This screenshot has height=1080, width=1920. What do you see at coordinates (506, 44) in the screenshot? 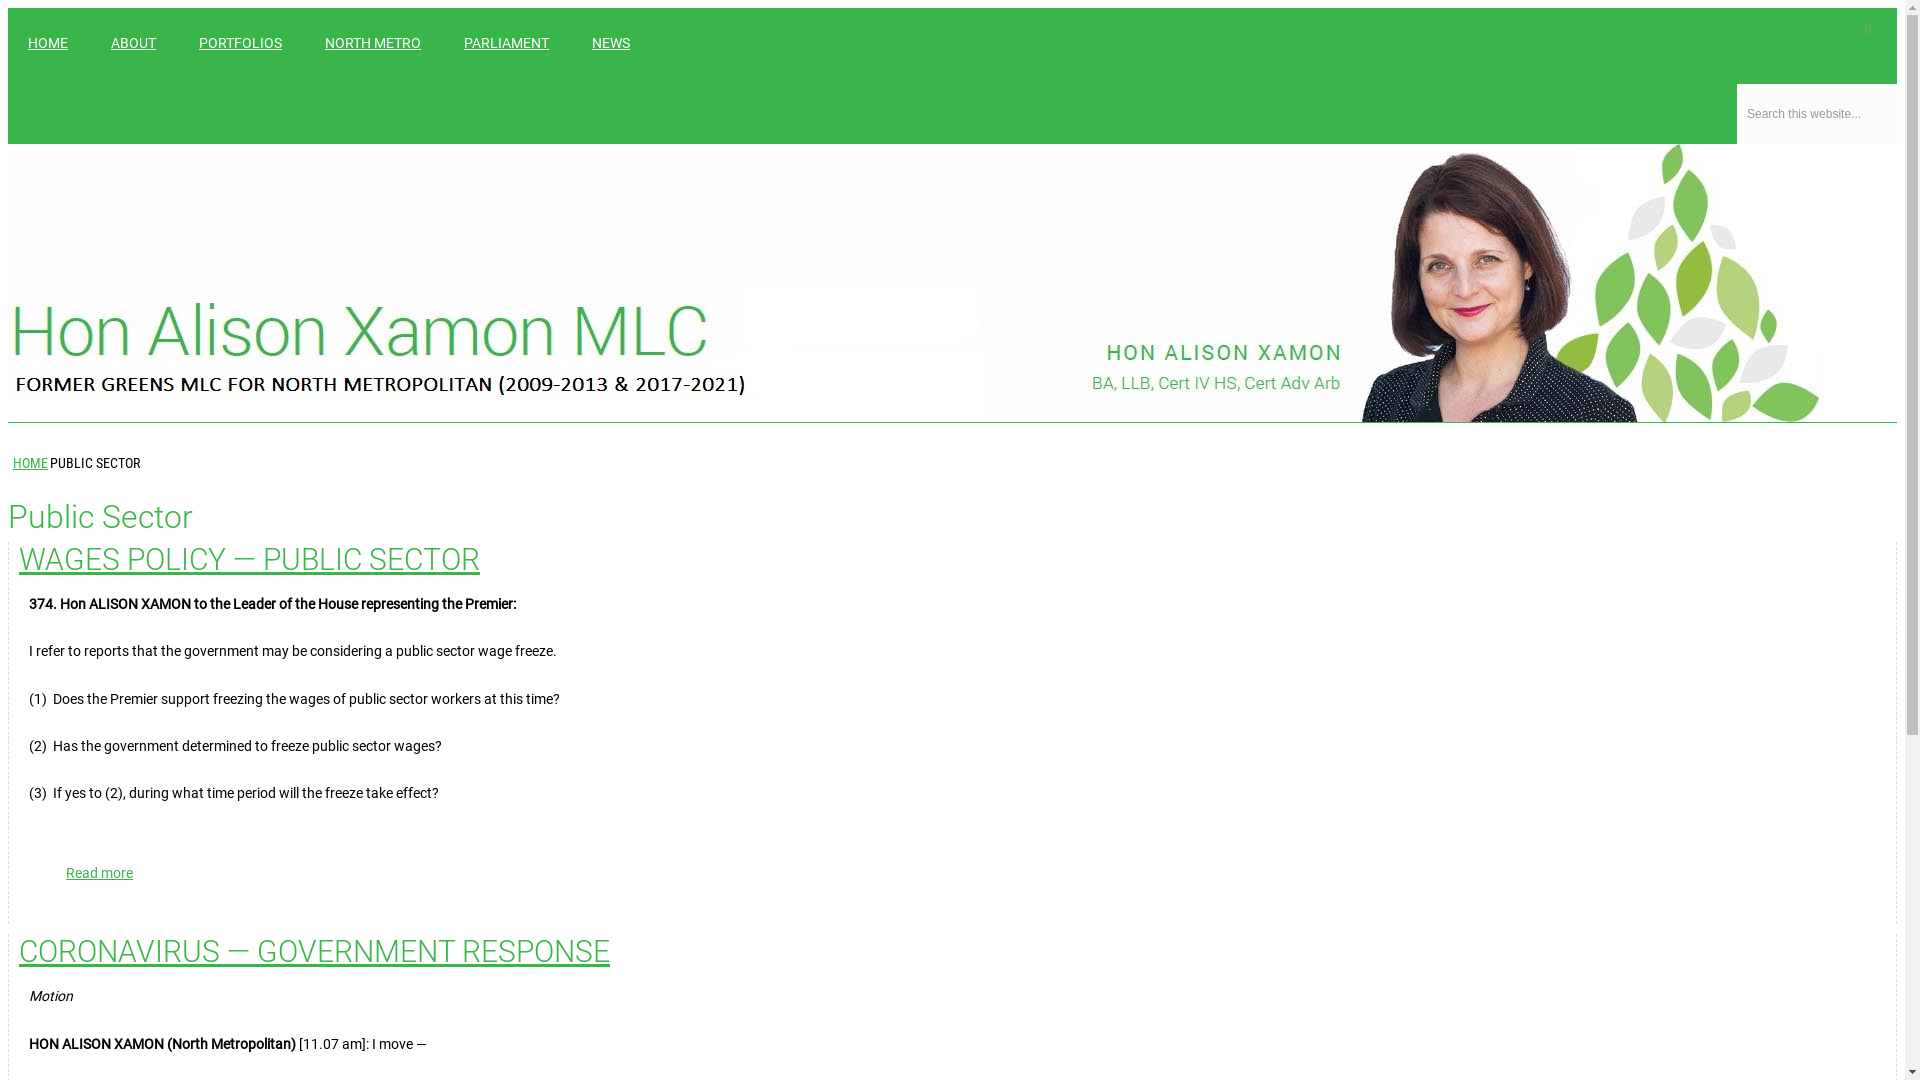
I see `PARLIAMENT` at bounding box center [506, 44].